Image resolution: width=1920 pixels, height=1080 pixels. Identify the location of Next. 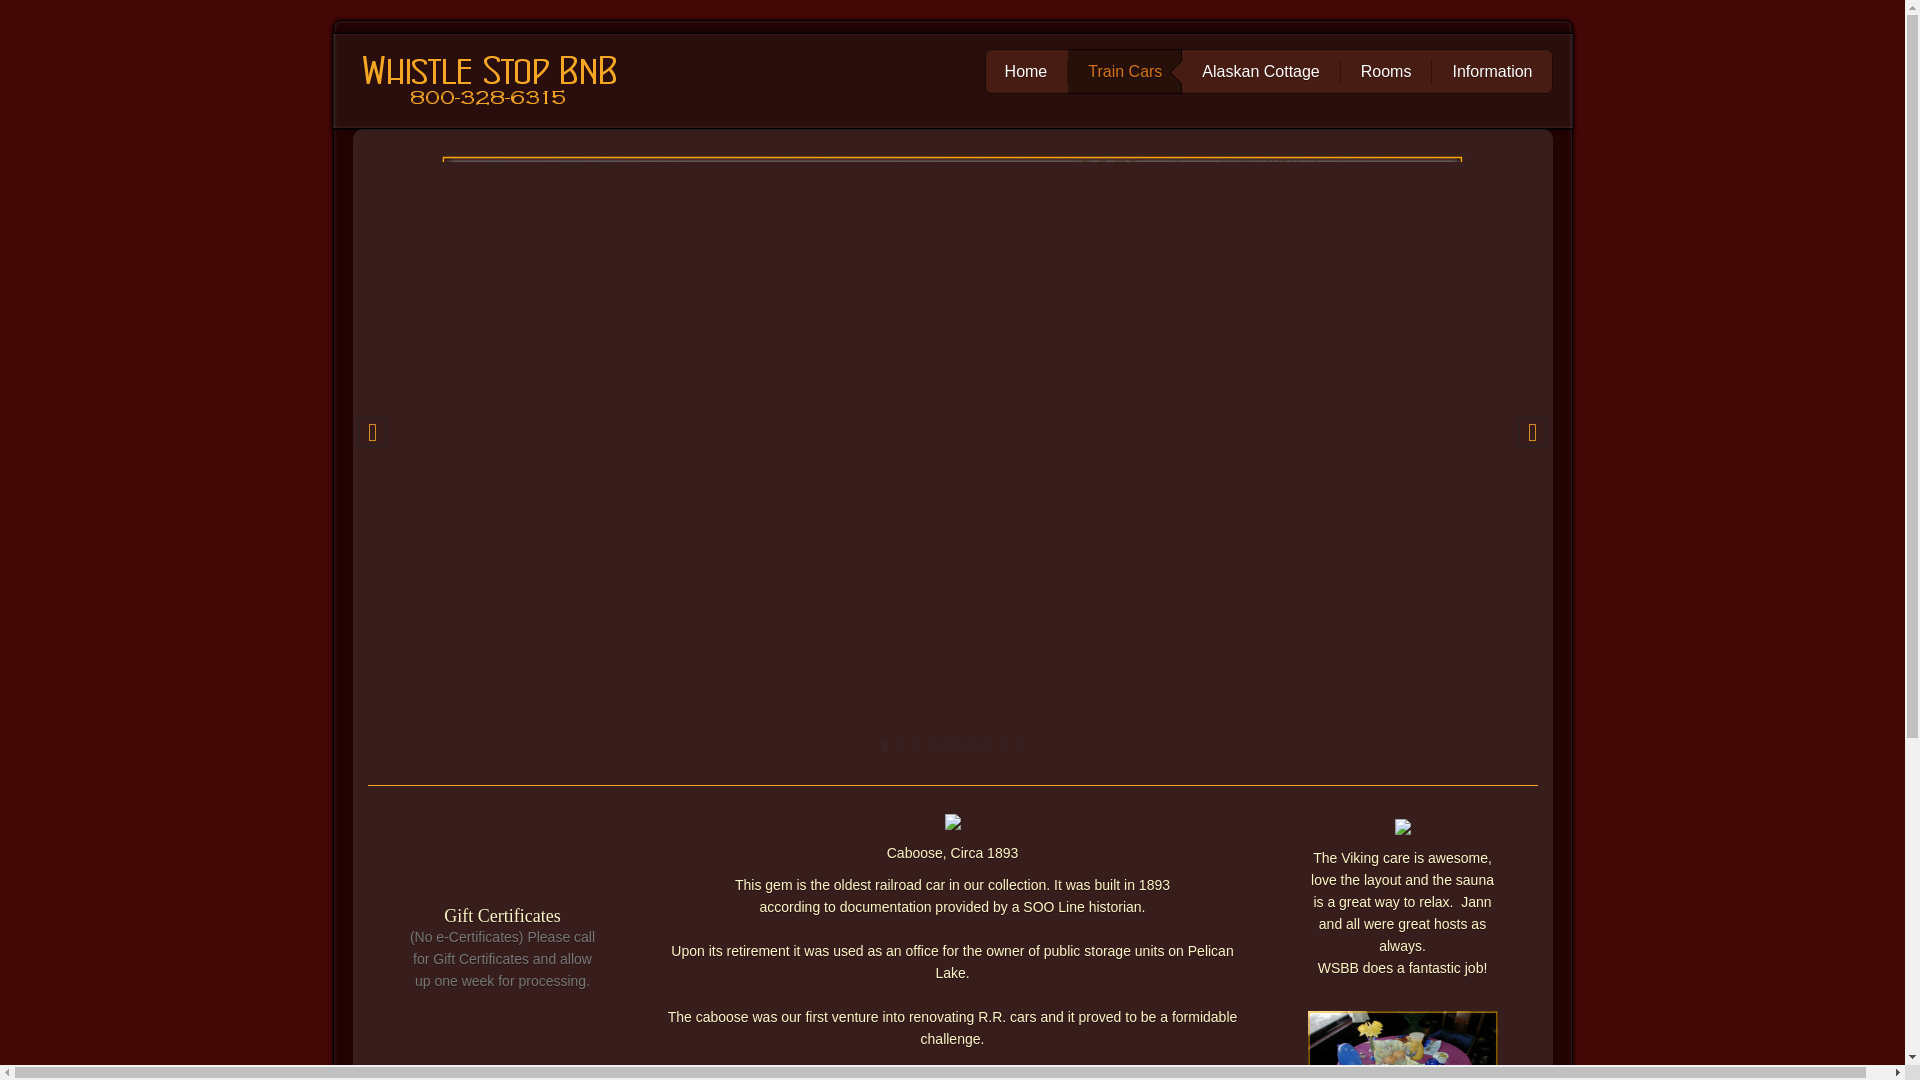
(1532, 436).